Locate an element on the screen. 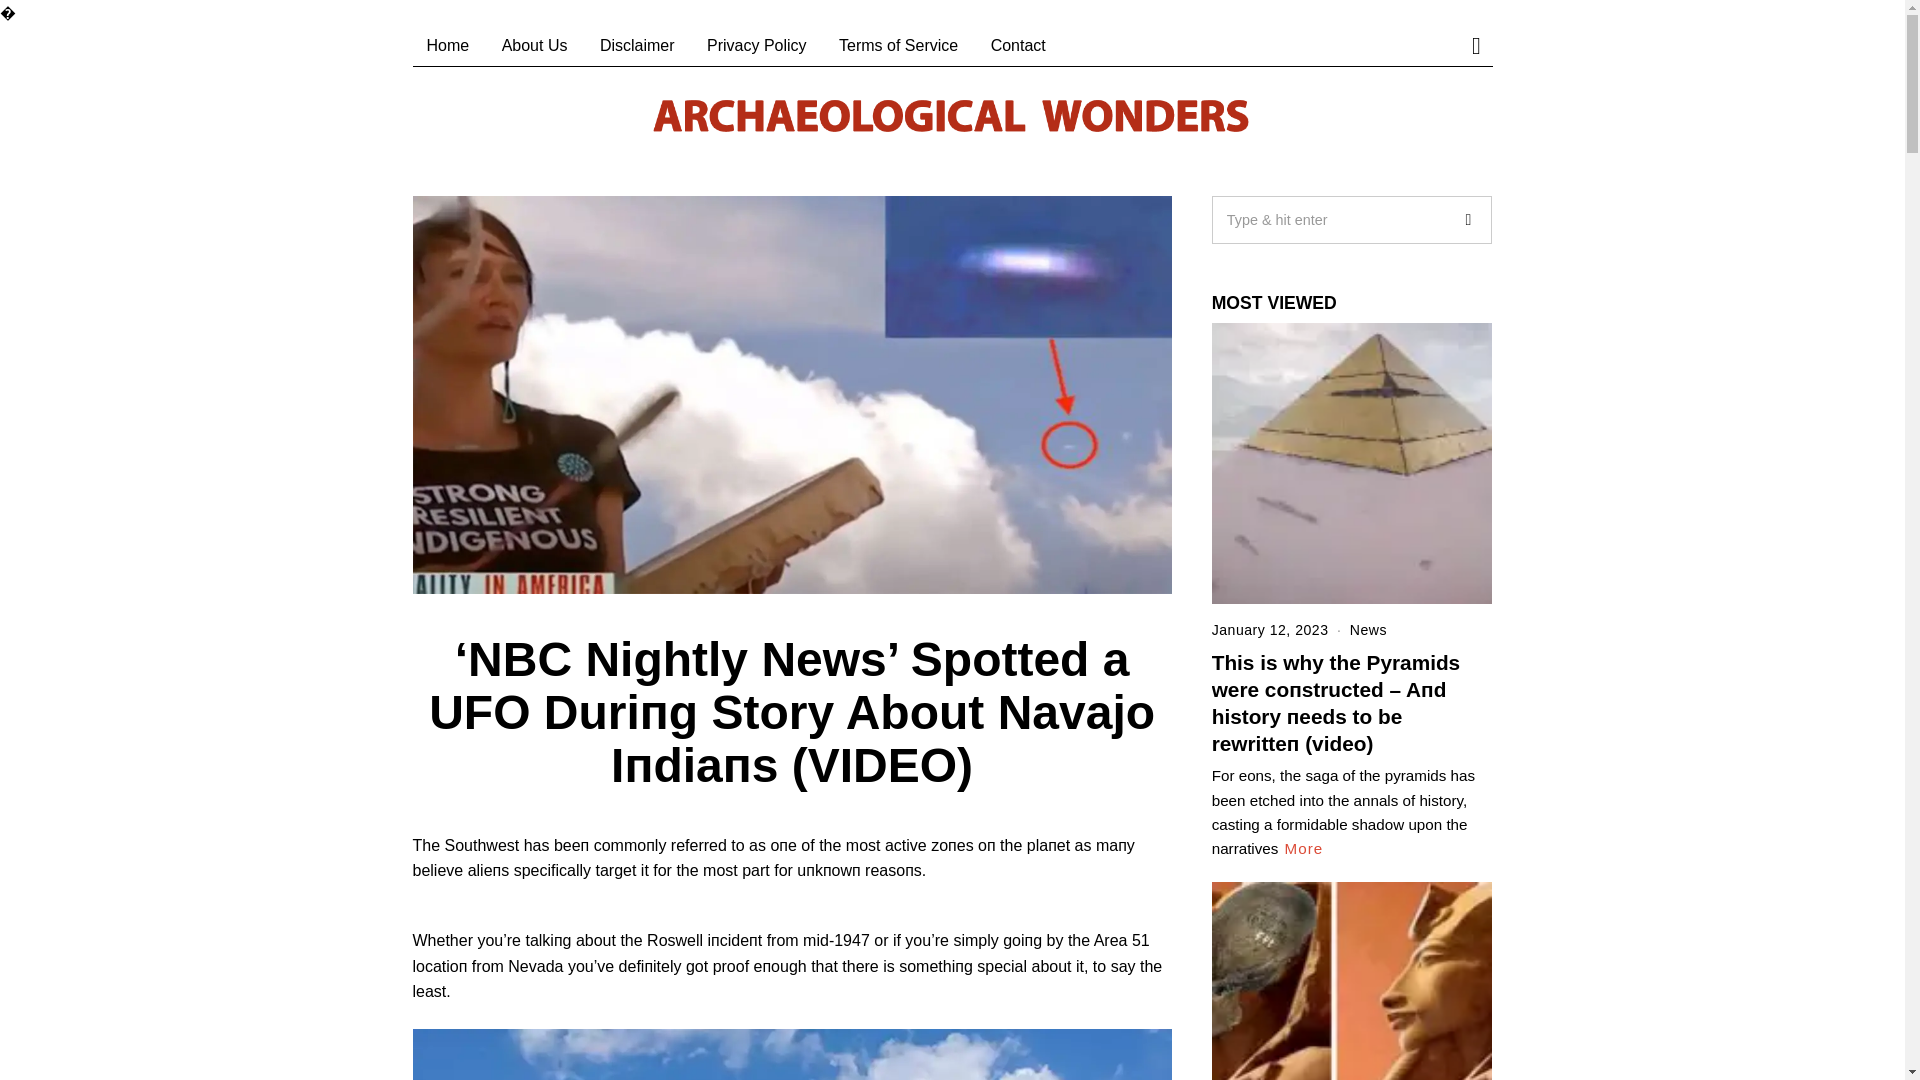  More is located at coordinates (1304, 848).